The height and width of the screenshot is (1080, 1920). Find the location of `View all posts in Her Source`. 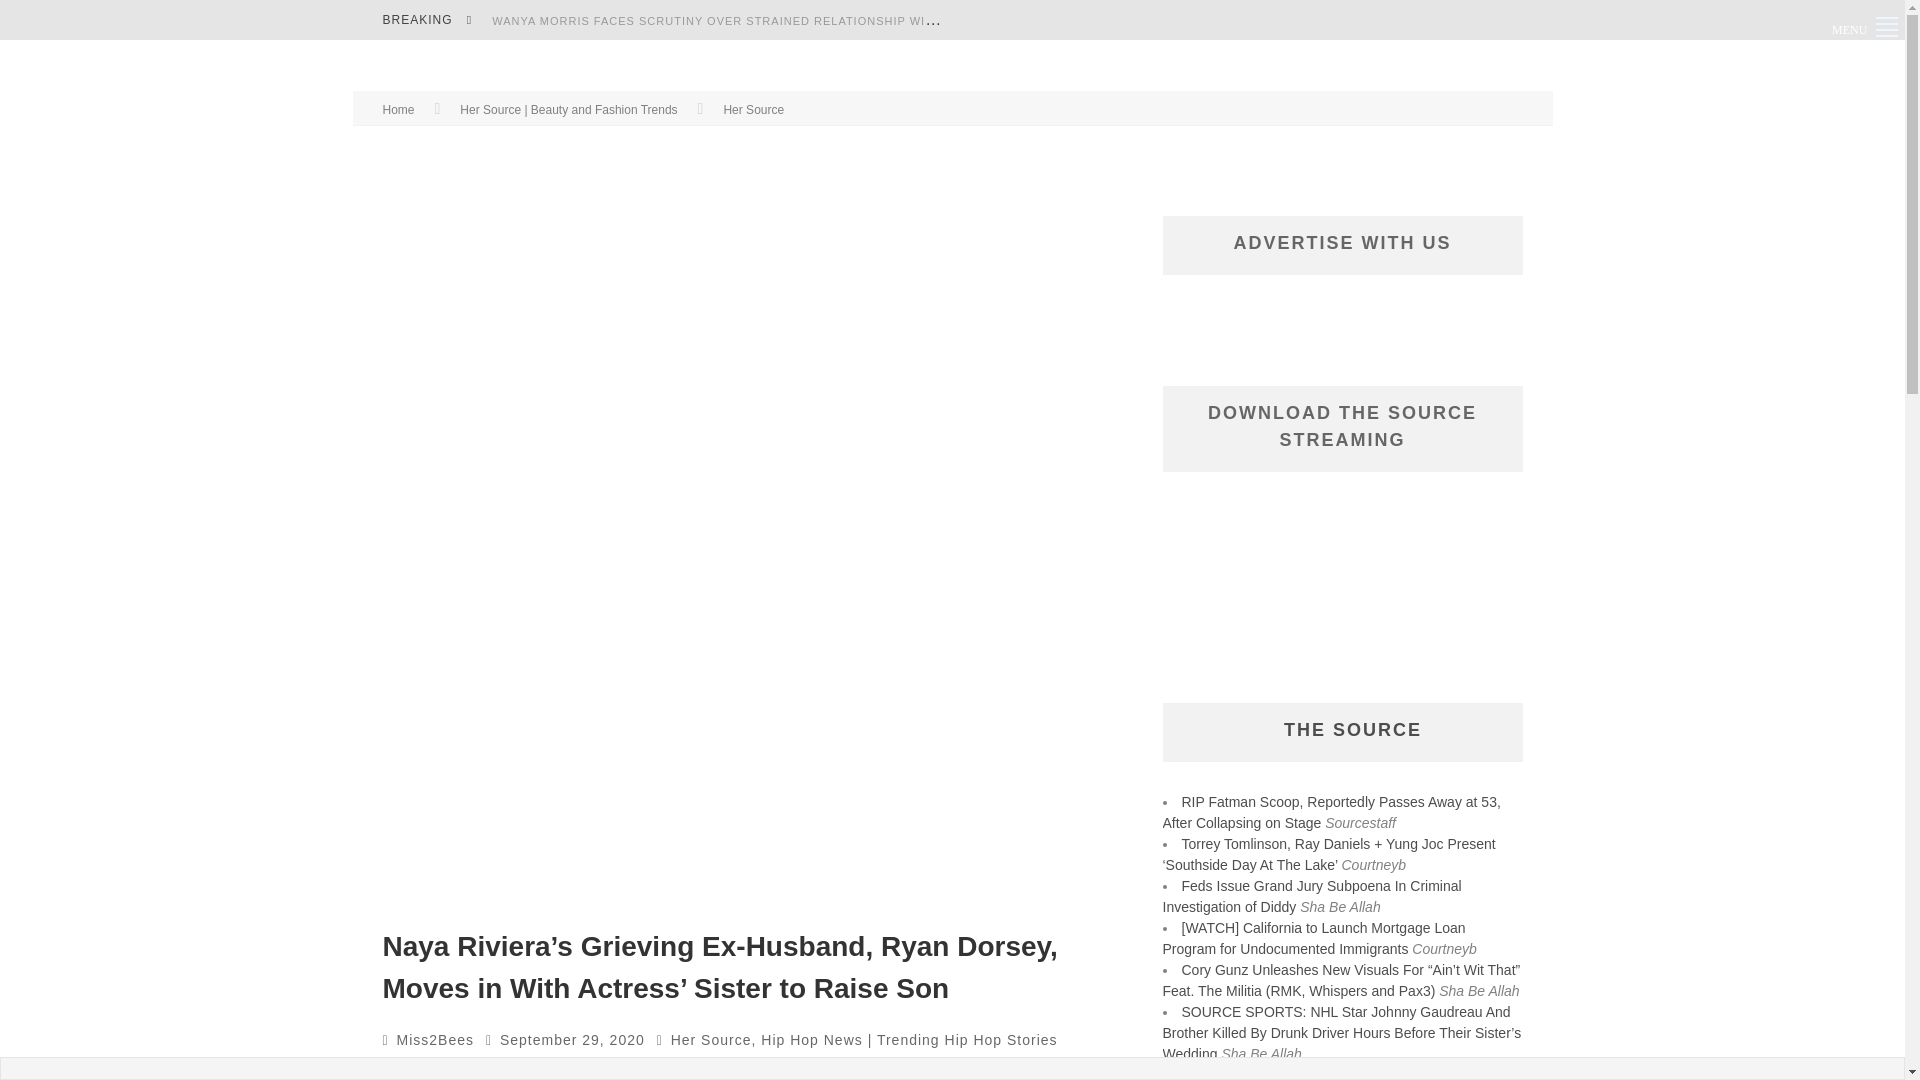

View all posts in Her Source is located at coordinates (753, 109).